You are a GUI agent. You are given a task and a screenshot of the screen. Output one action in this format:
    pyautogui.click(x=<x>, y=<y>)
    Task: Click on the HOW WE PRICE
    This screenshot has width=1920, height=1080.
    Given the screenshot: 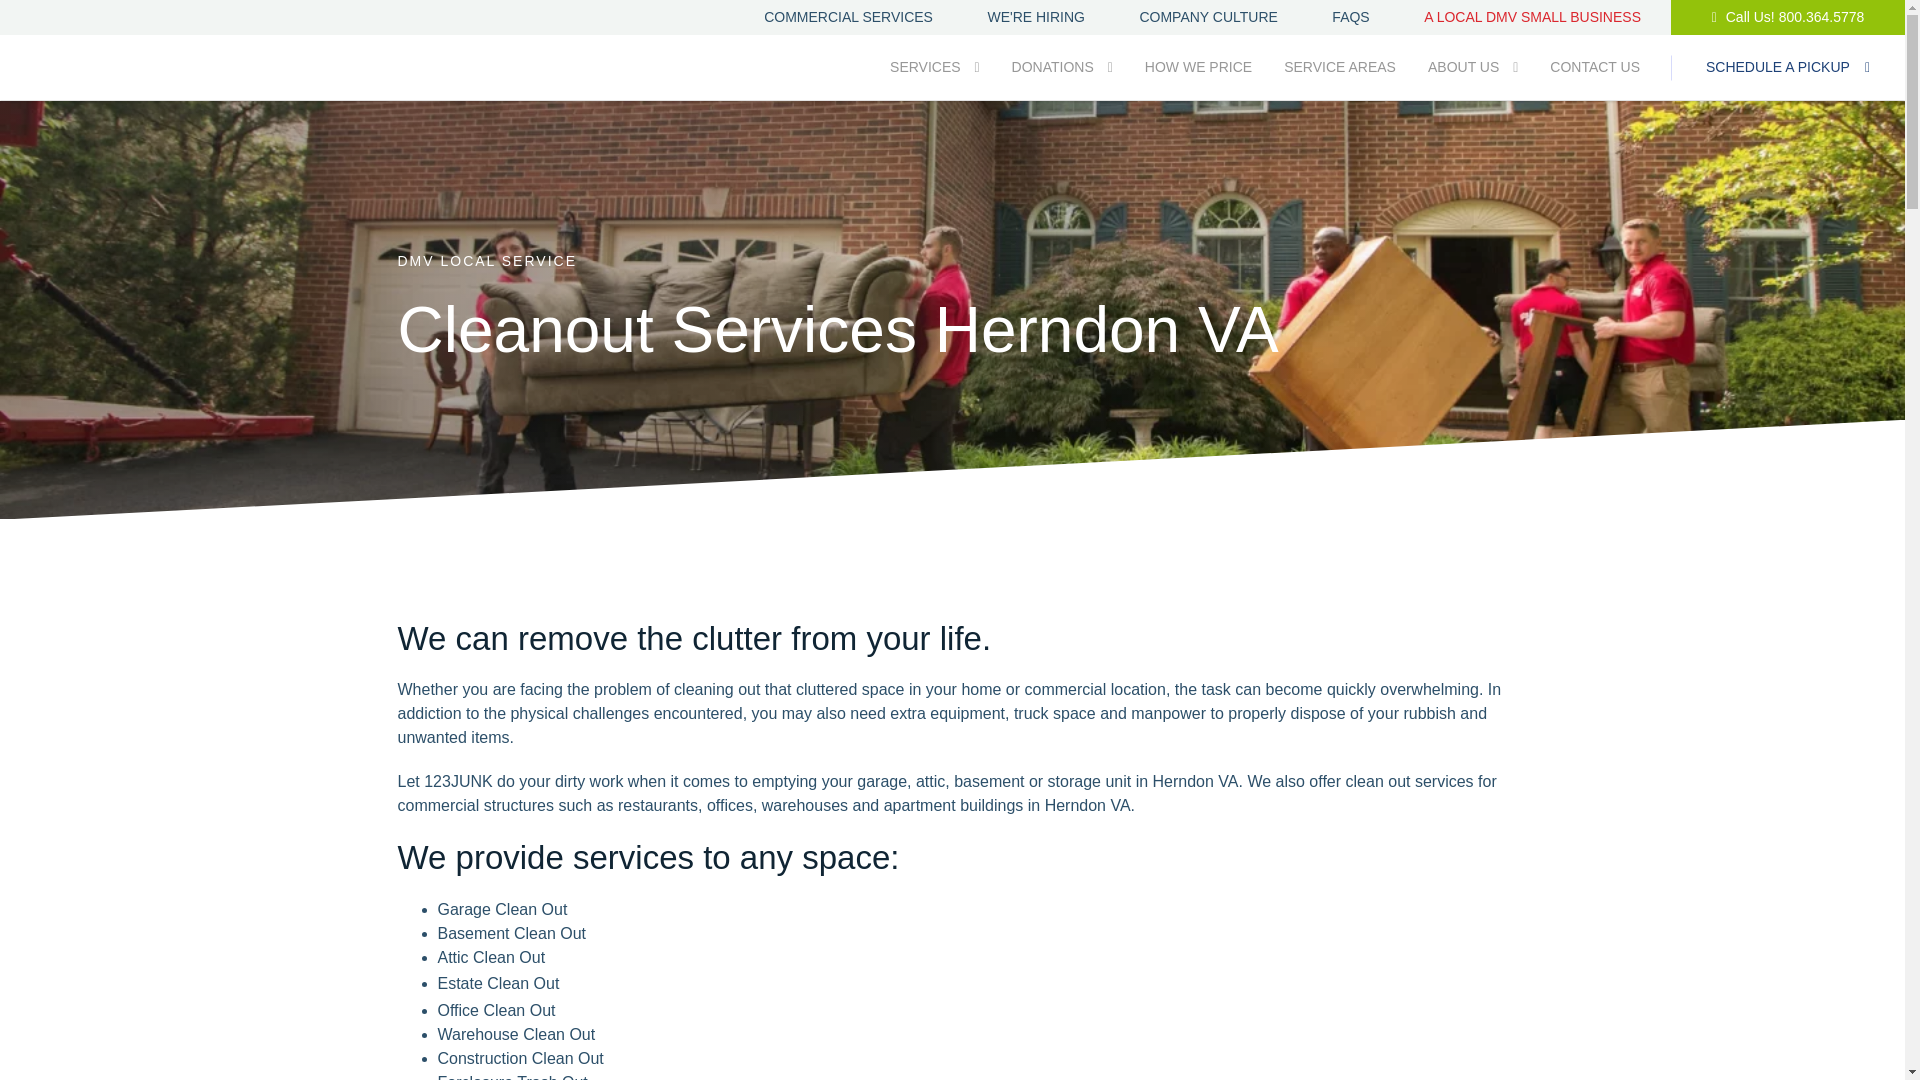 What is the action you would take?
    pyautogui.click(x=1198, y=66)
    